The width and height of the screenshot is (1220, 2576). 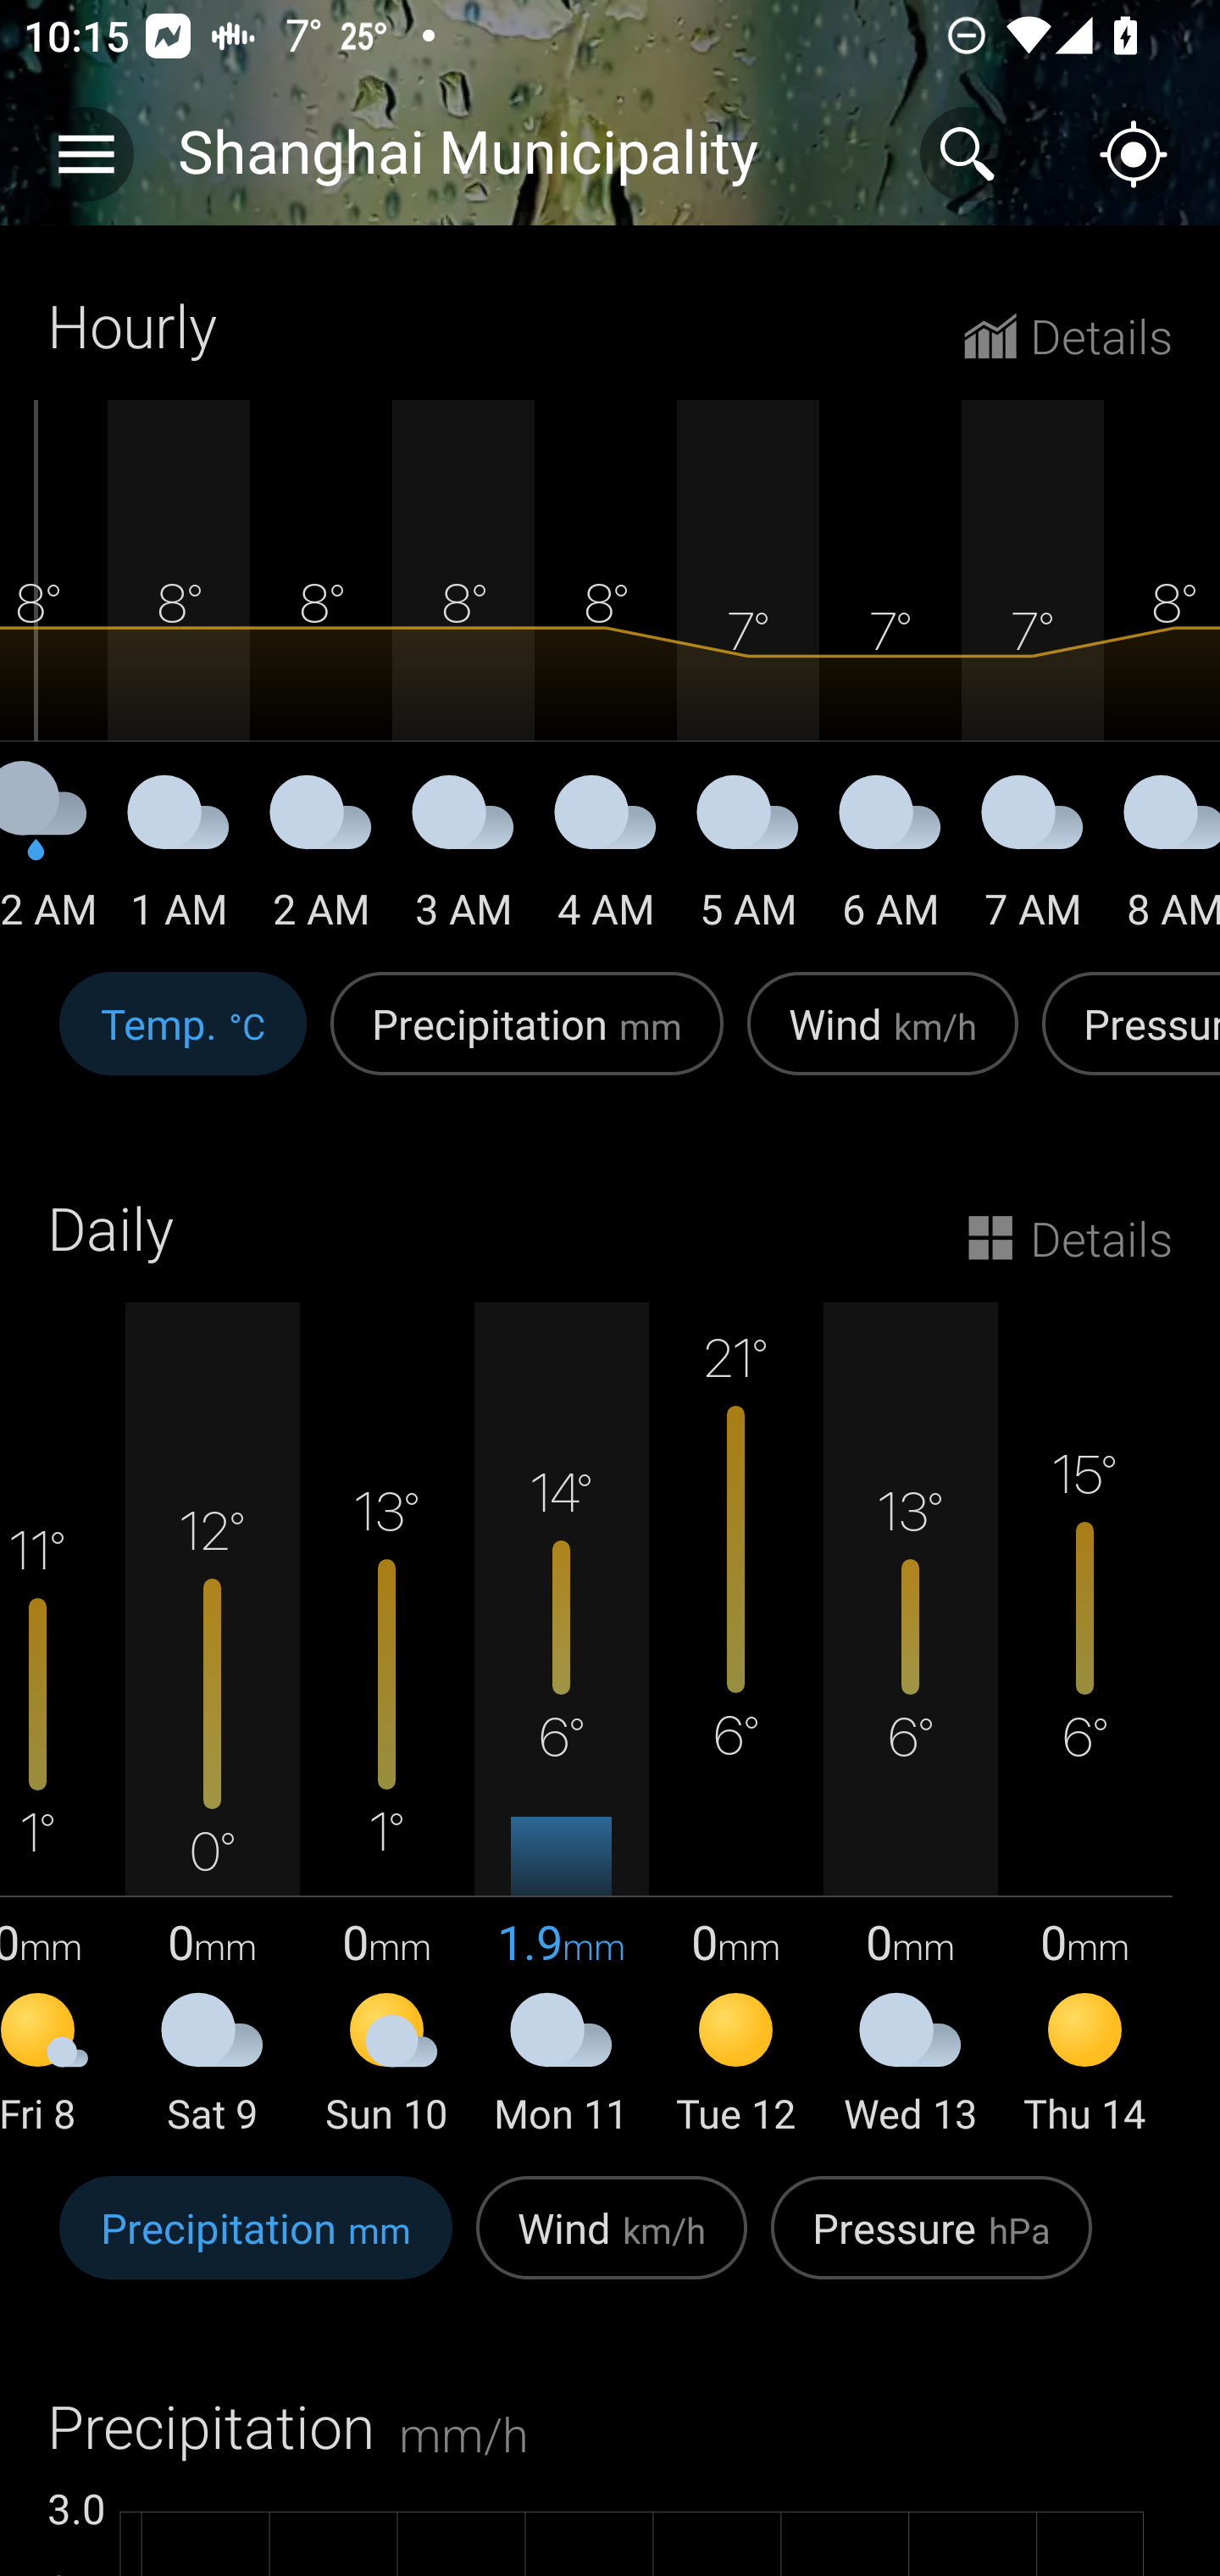 What do you see at coordinates (748, 858) in the screenshot?
I see `5 AM` at bounding box center [748, 858].